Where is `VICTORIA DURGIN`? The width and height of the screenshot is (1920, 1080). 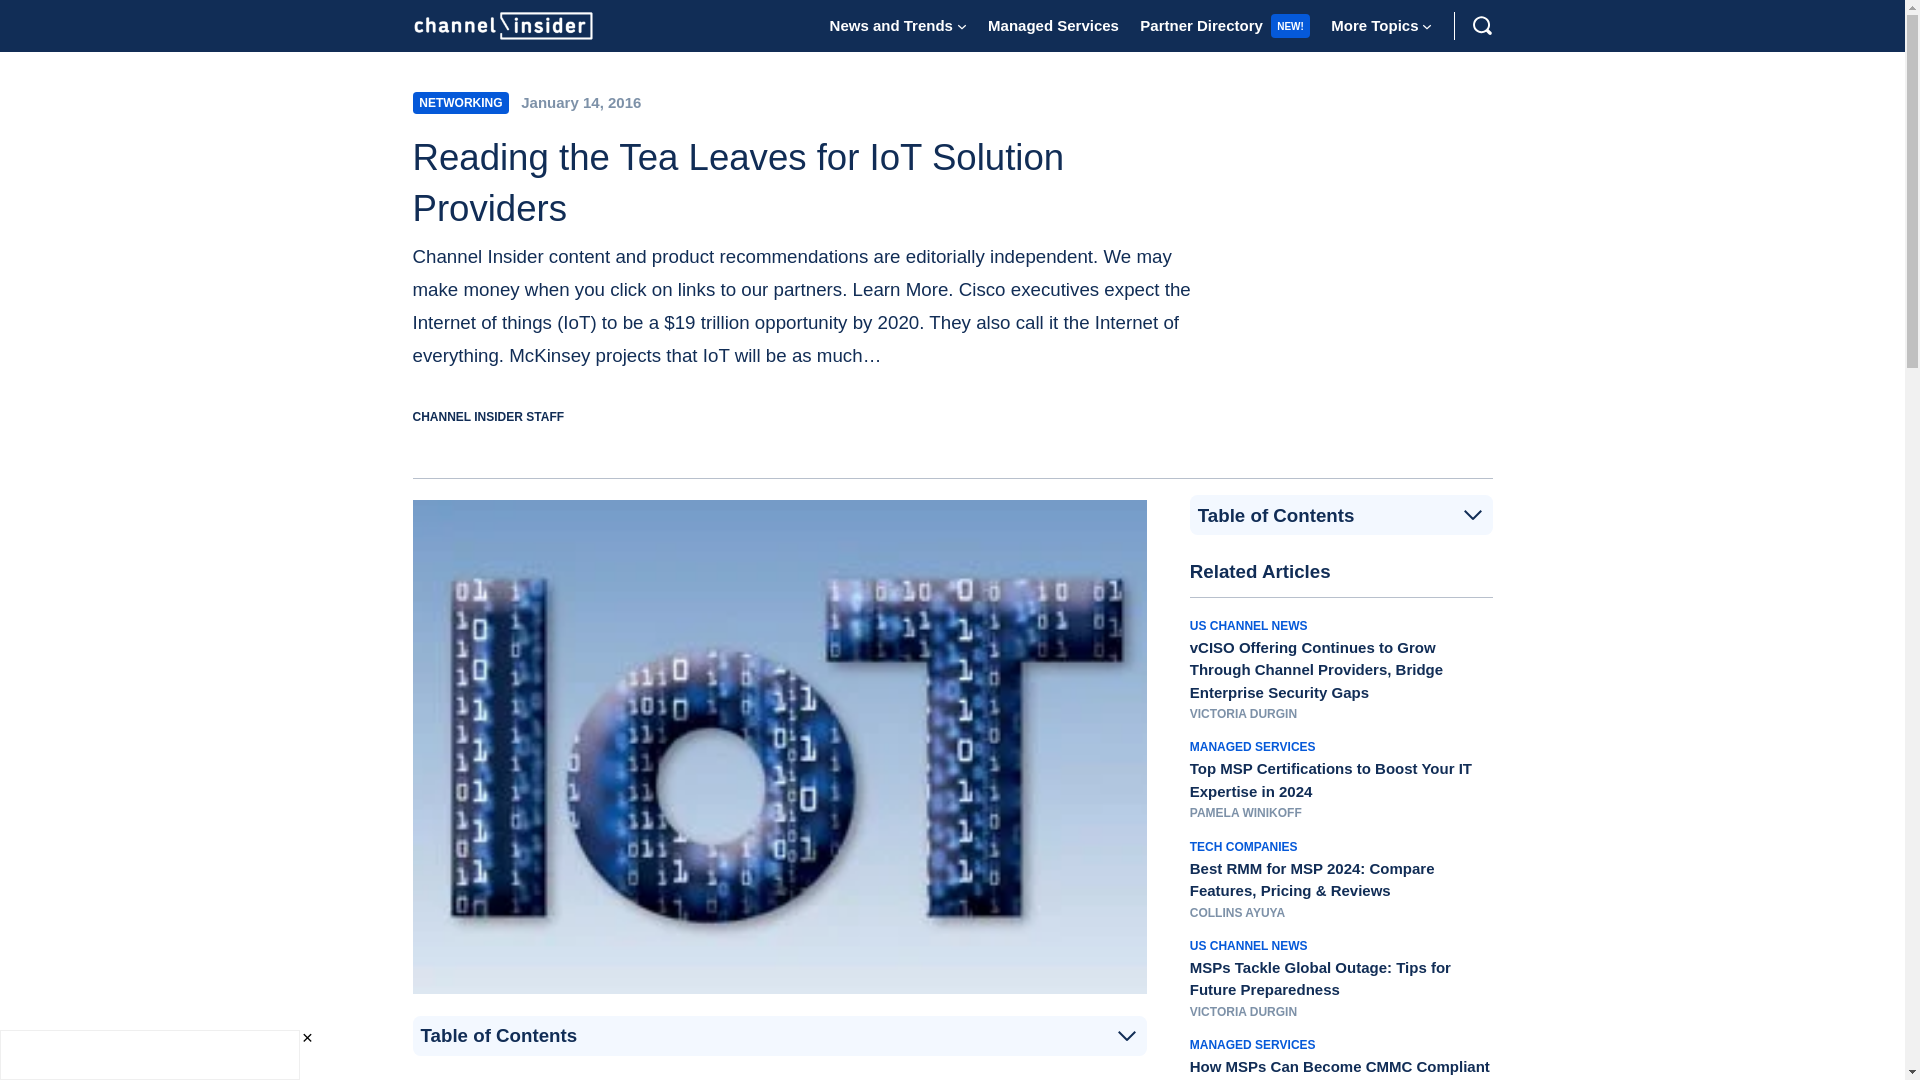
VICTORIA DURGIN is located at coordinates (1244, 714).